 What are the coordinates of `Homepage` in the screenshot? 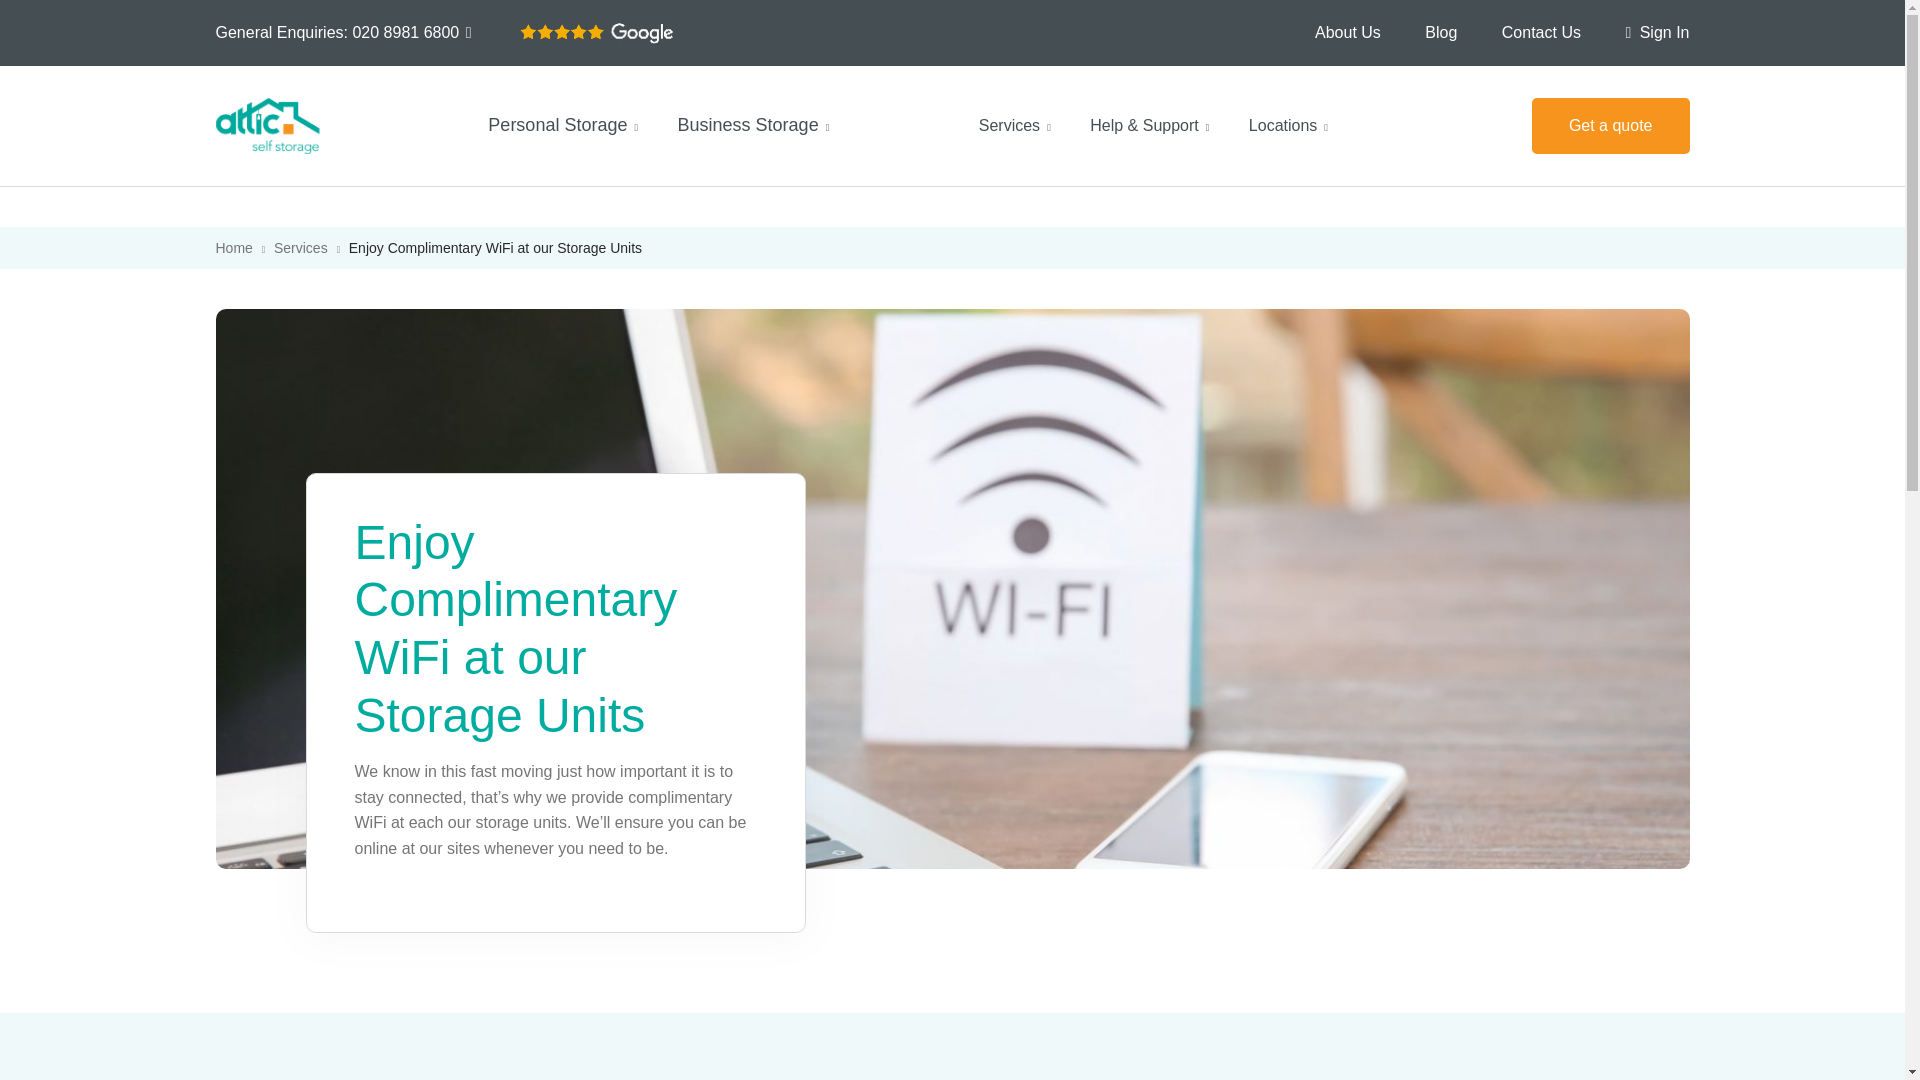 It's located at (234, 247).